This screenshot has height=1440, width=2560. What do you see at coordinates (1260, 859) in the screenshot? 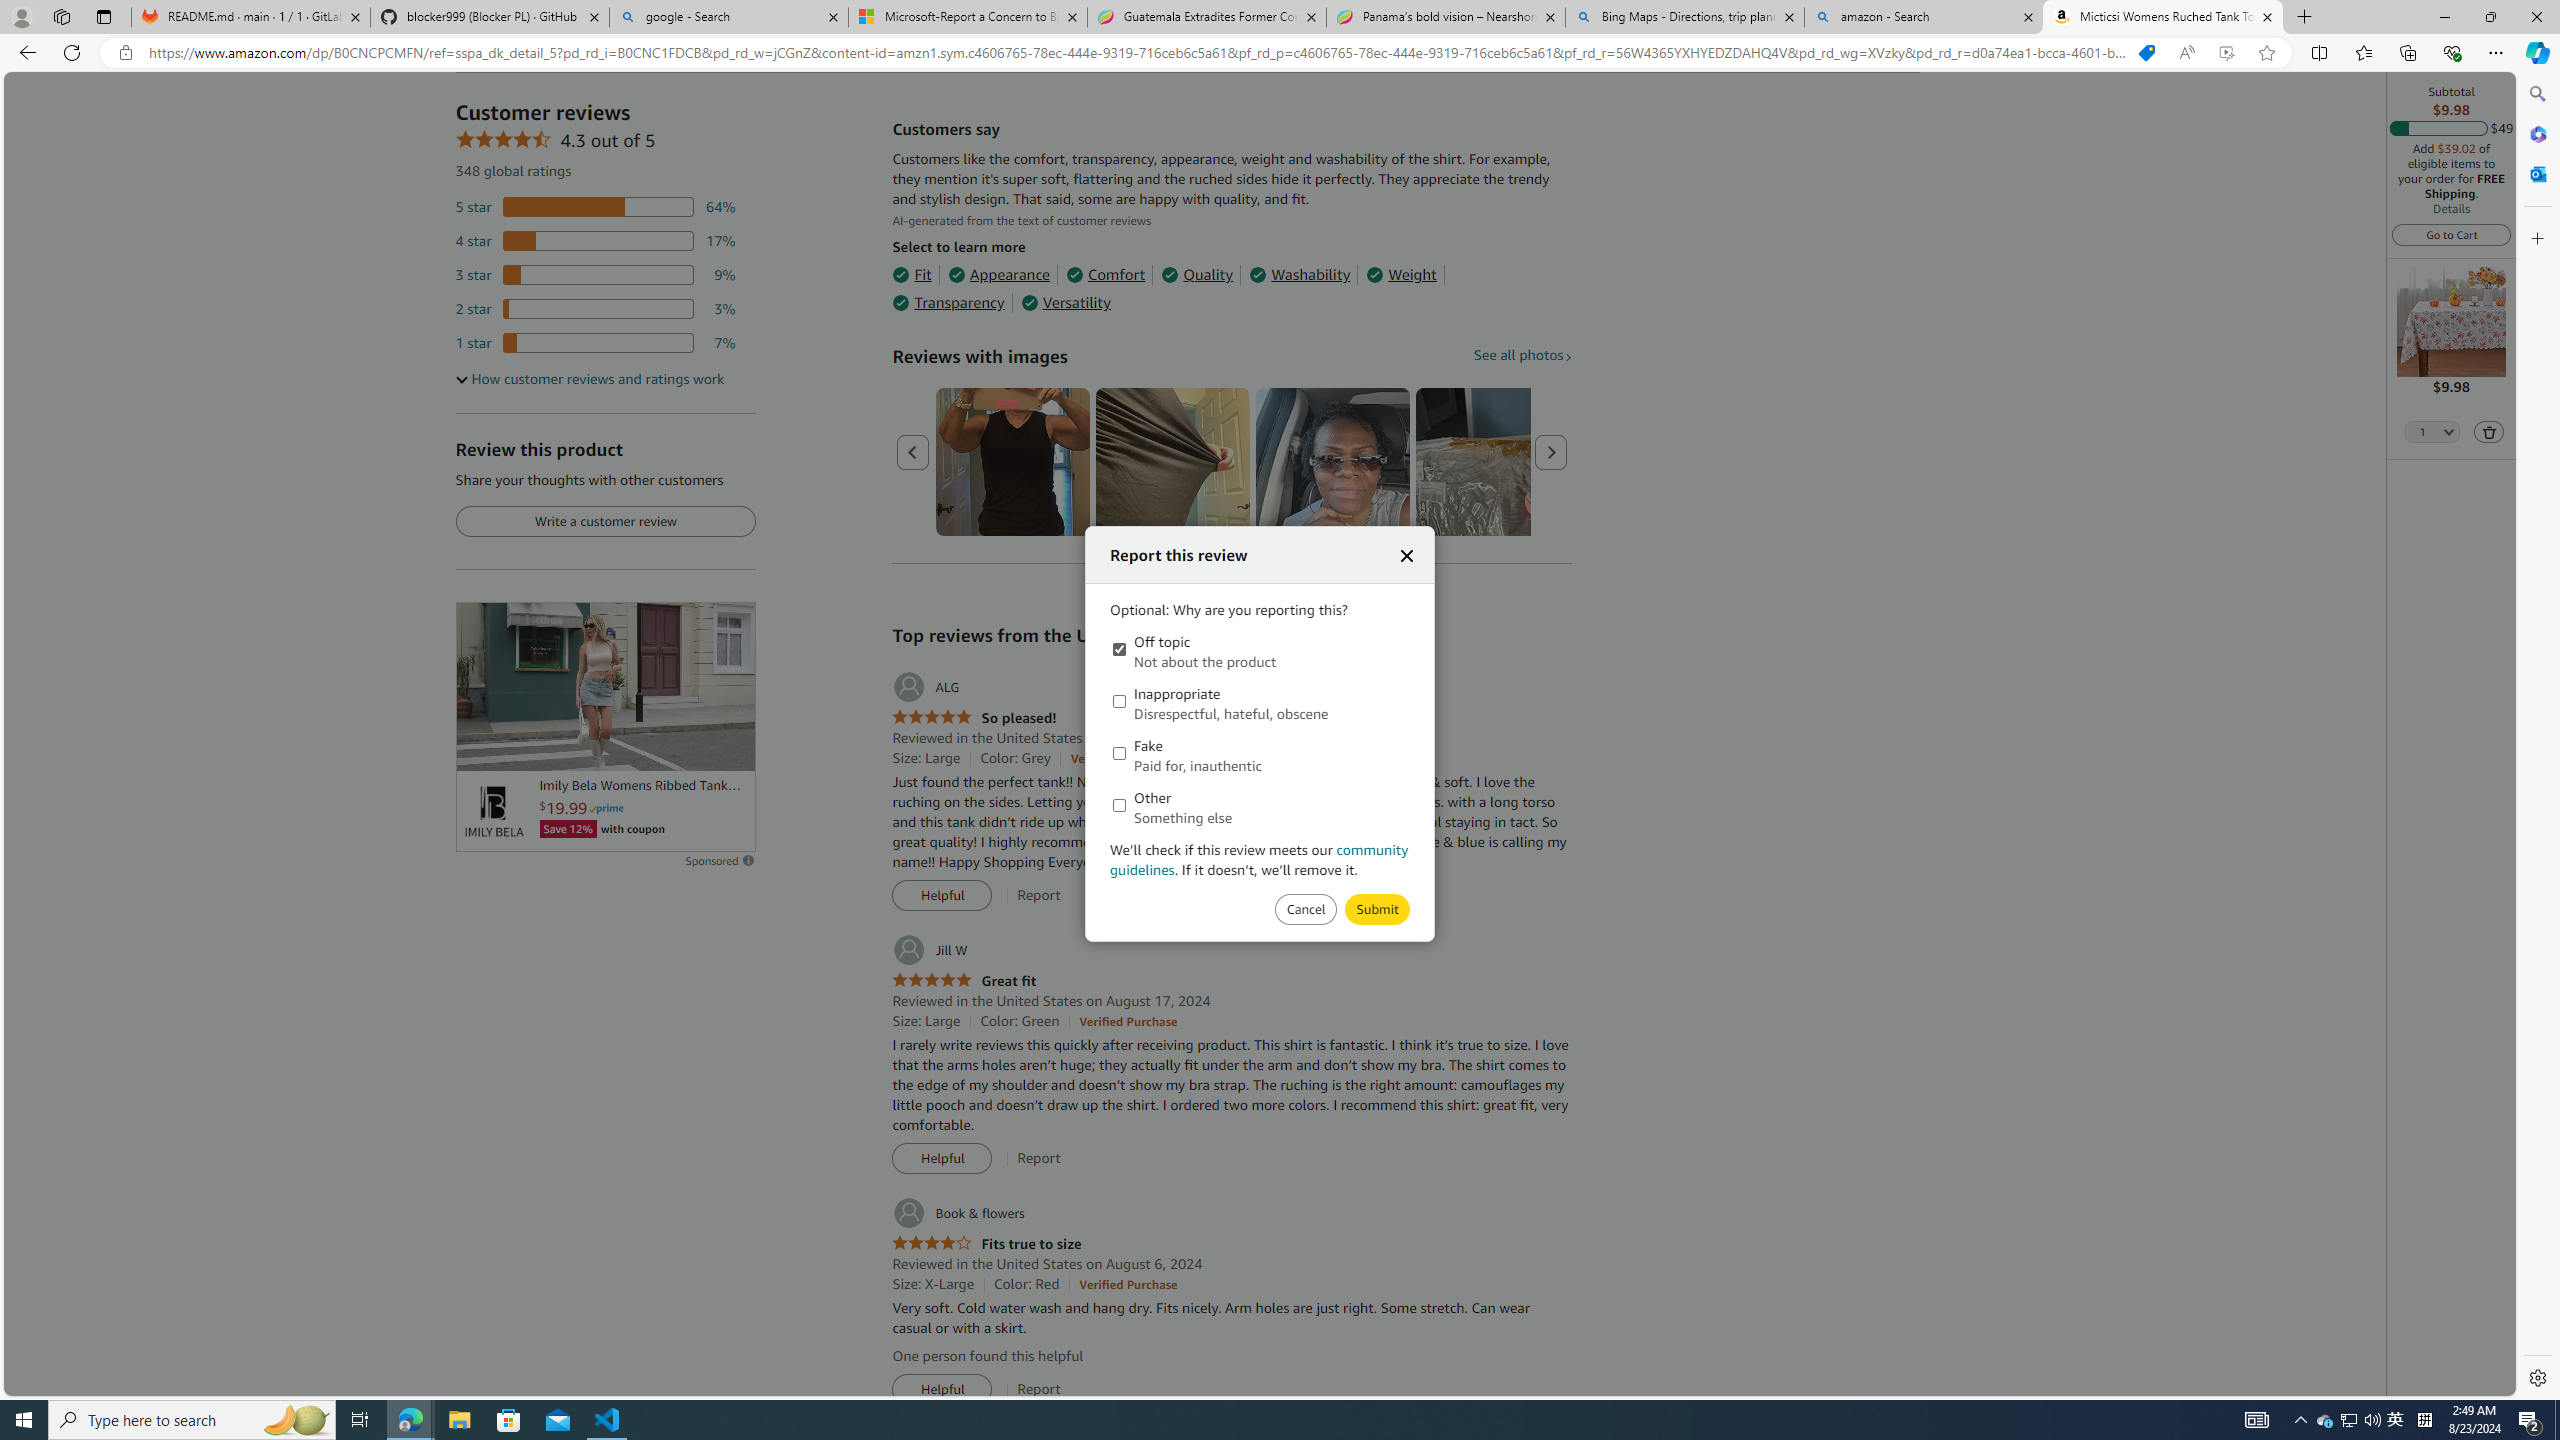
I see `community guidelines` at bounding box center [1260, 859].